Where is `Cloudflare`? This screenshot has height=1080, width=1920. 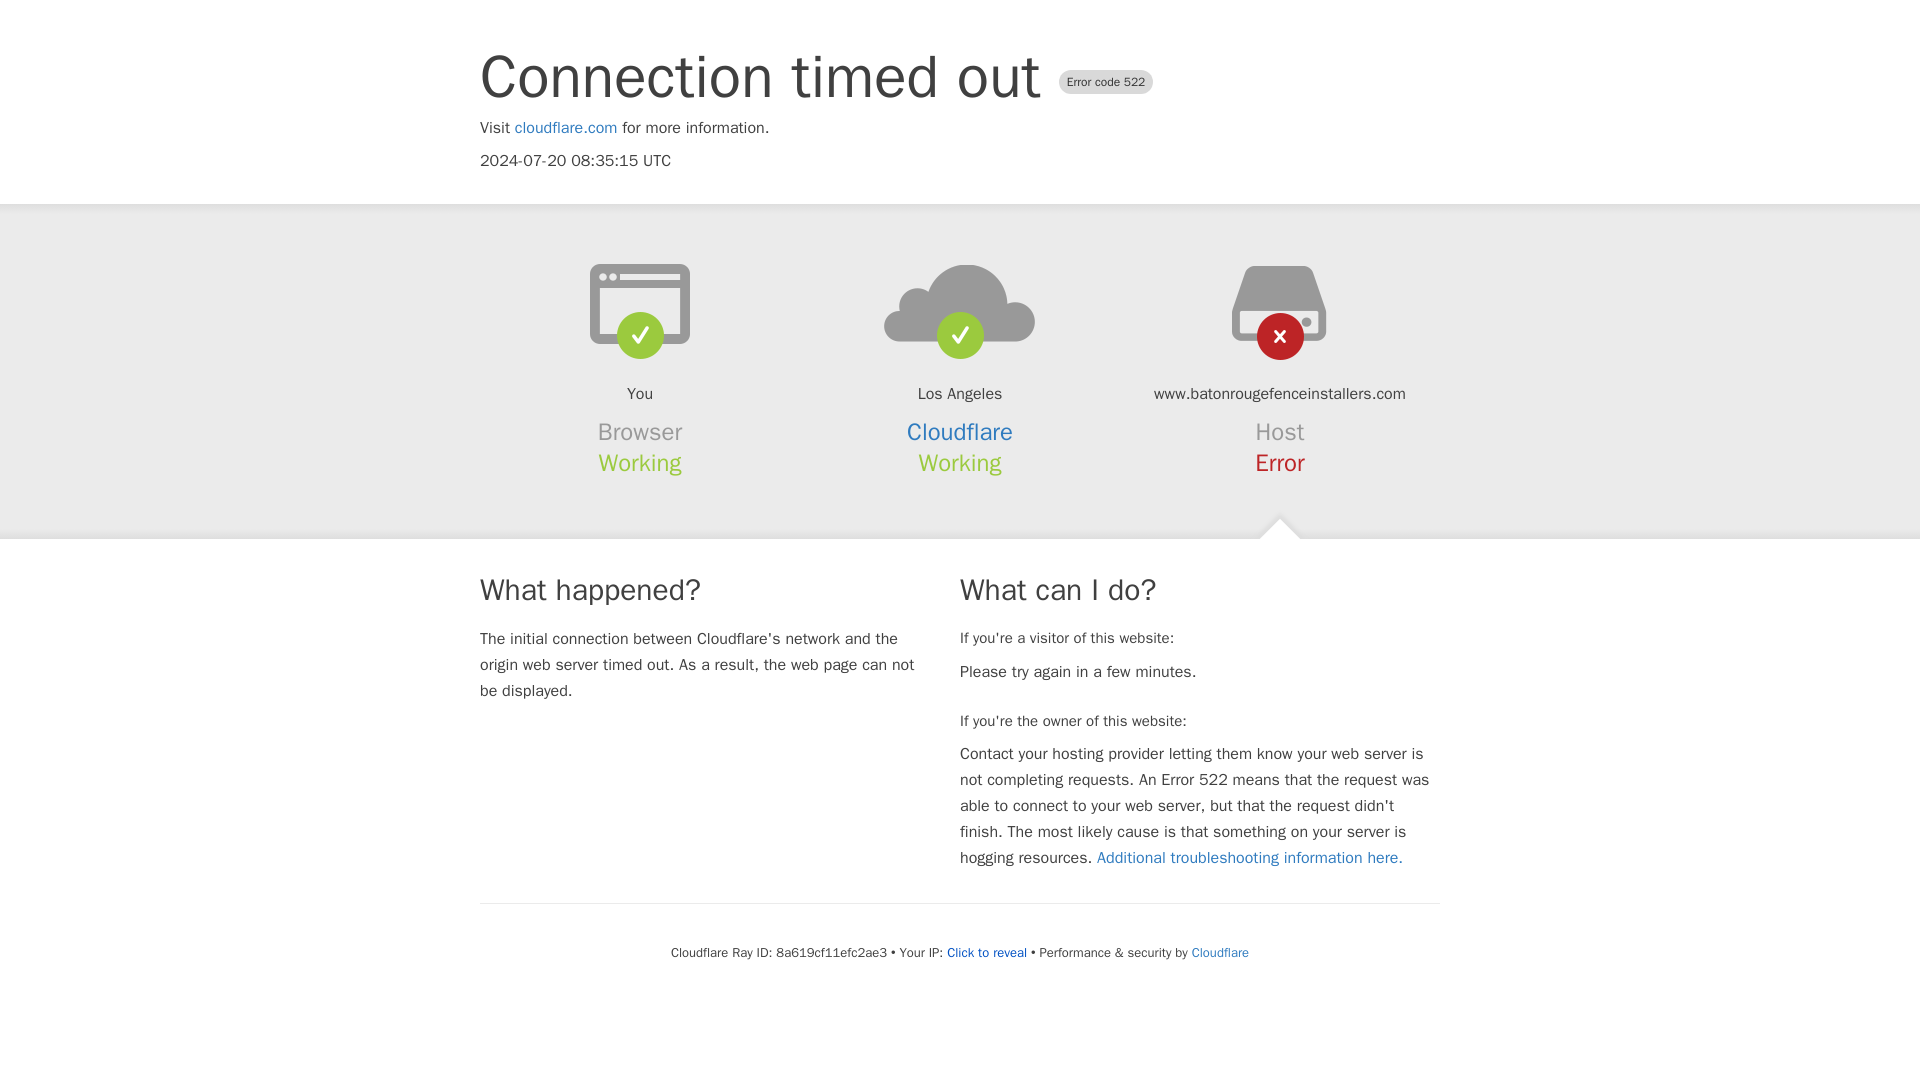 Cloudflare is located at coordinates (1220, 952).